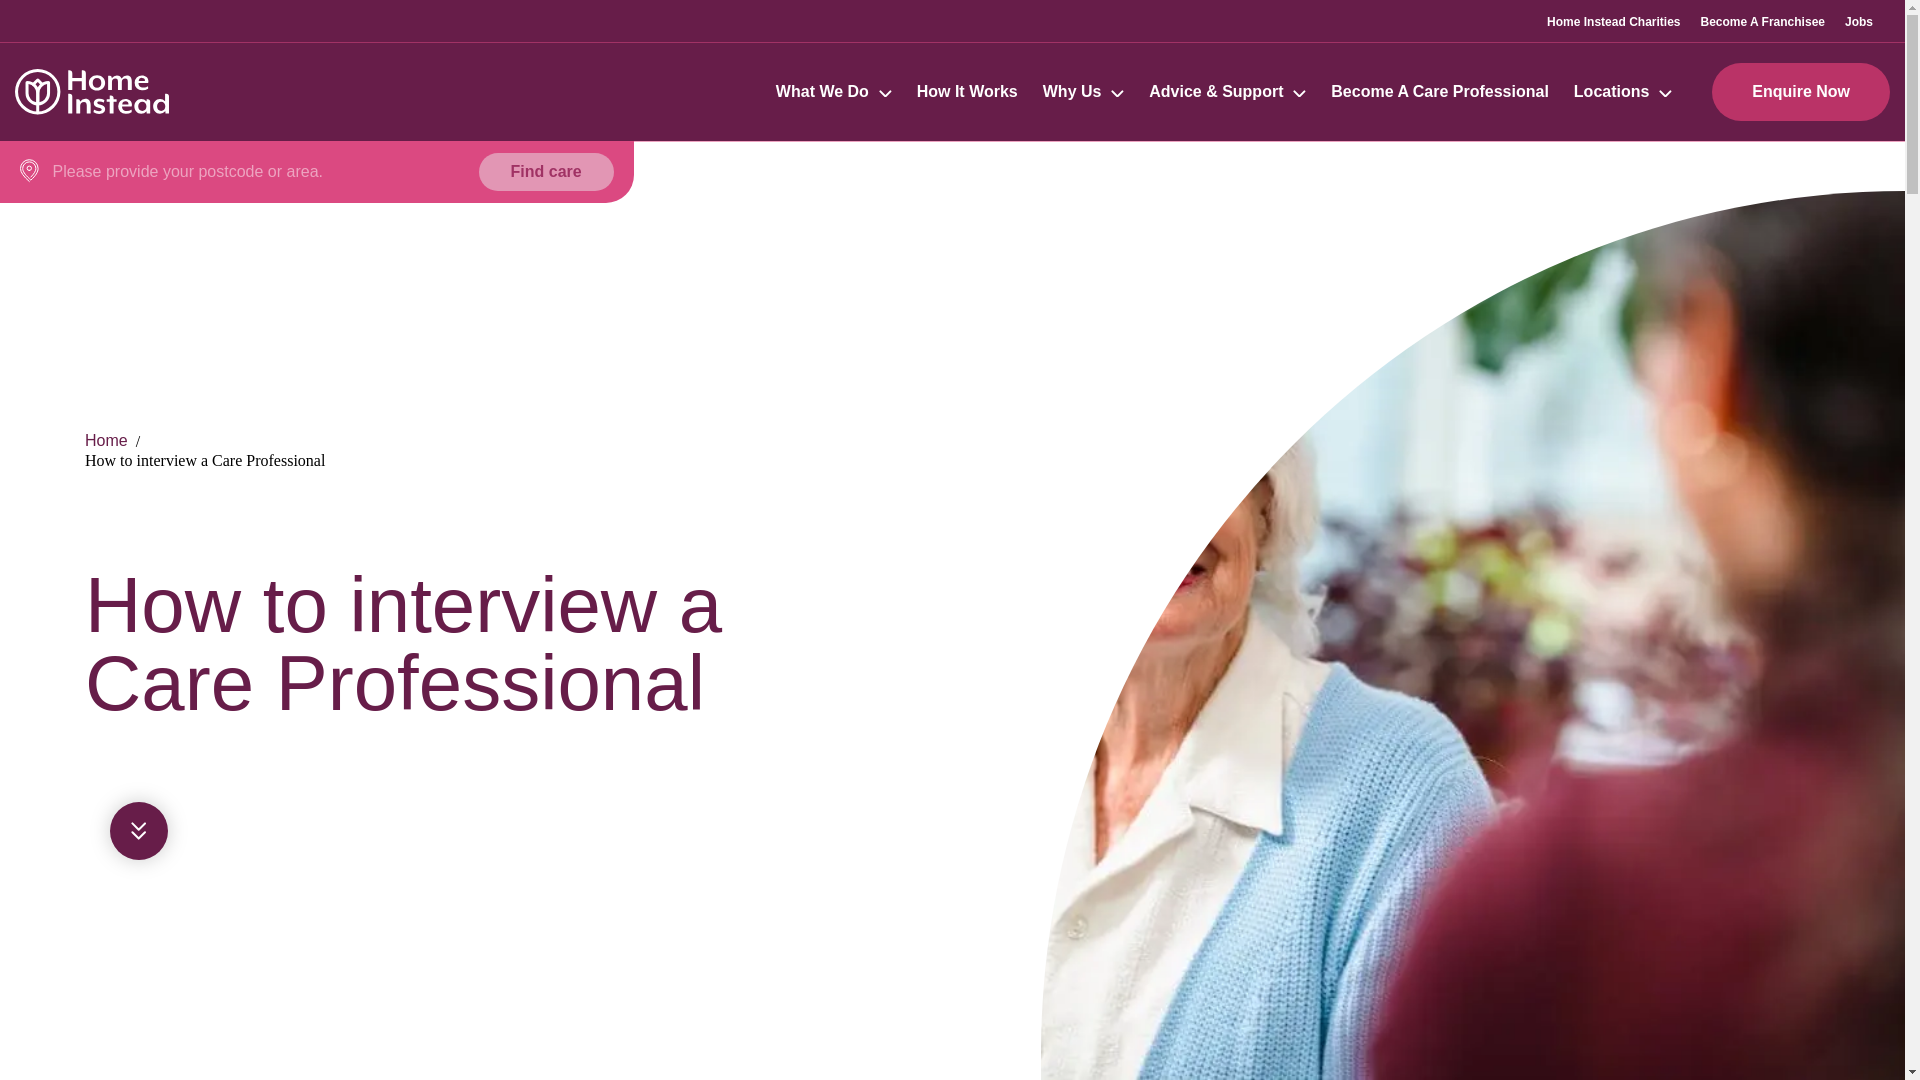  What do you see at coordinates (834, 92) in the screenshot?
I see `What We Do` at bounding box center [834, 92].